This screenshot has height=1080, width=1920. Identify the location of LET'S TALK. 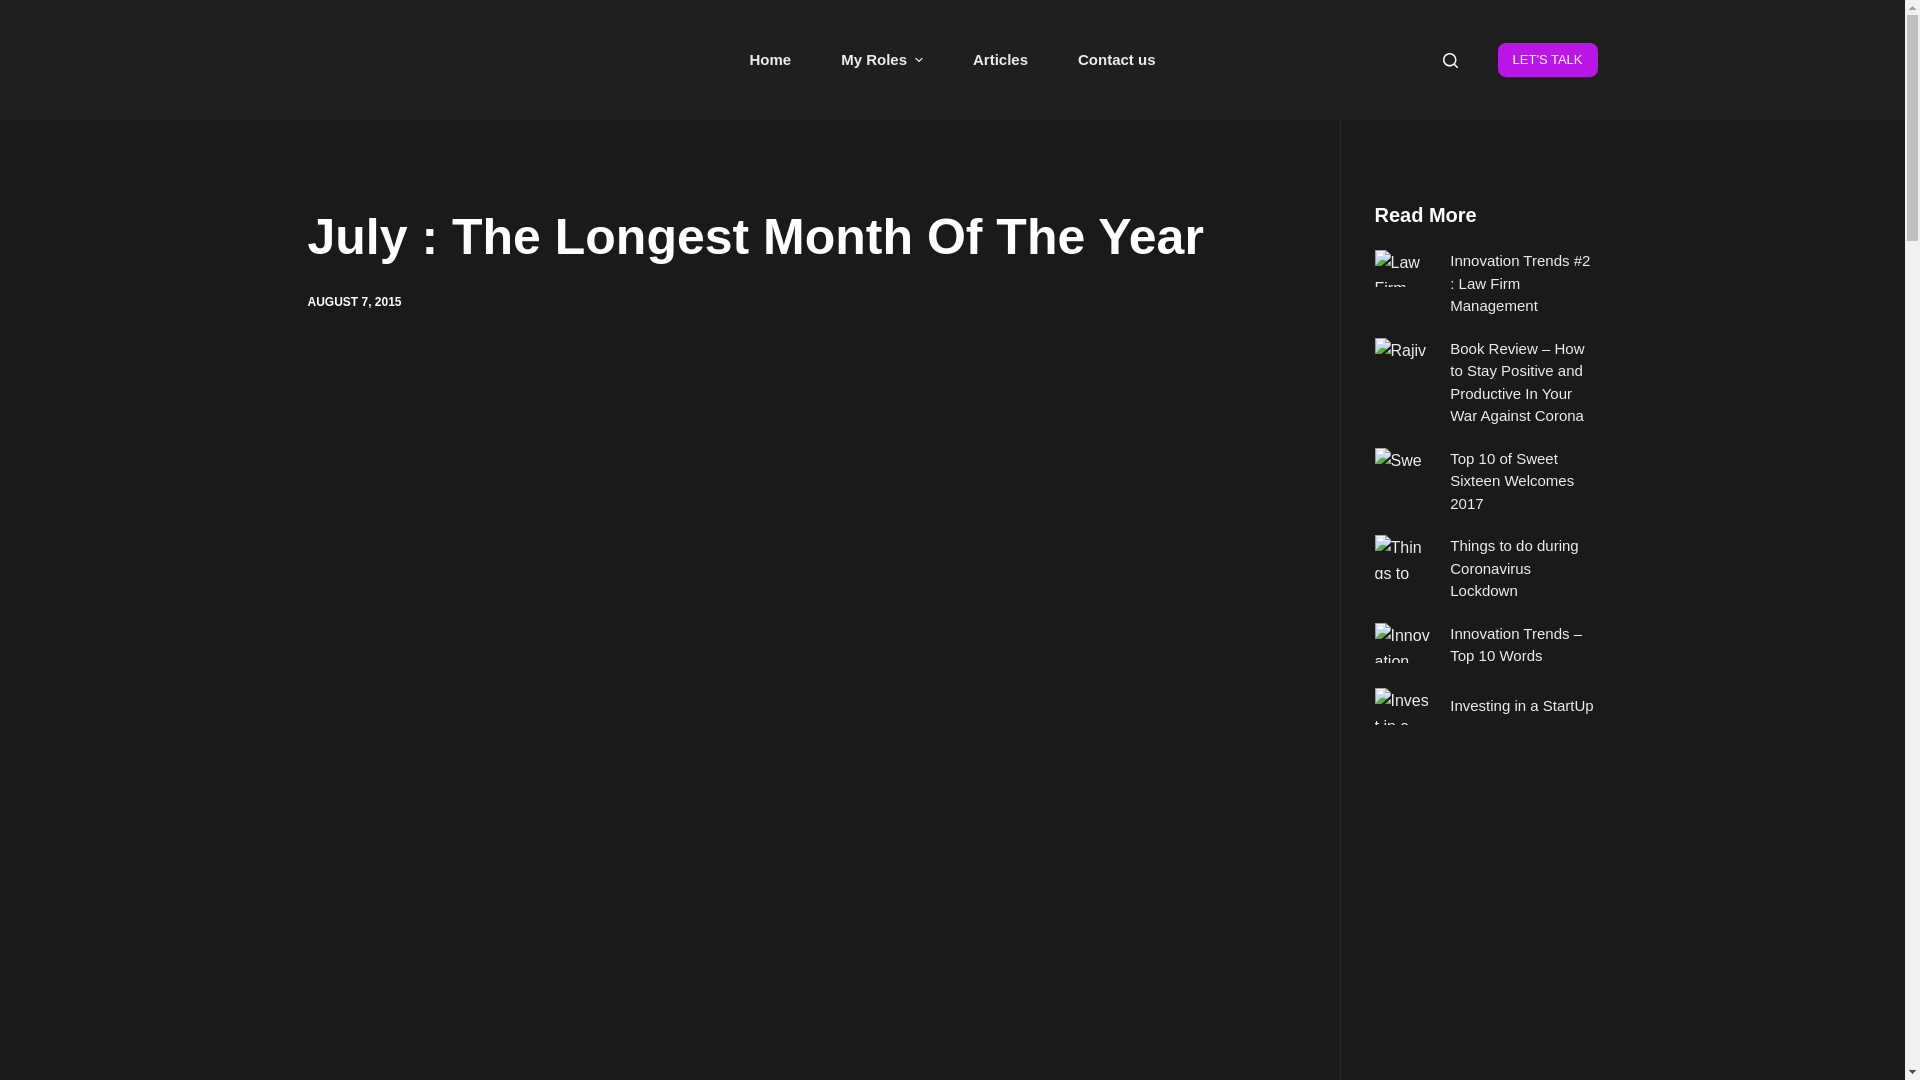
(1547, 60).